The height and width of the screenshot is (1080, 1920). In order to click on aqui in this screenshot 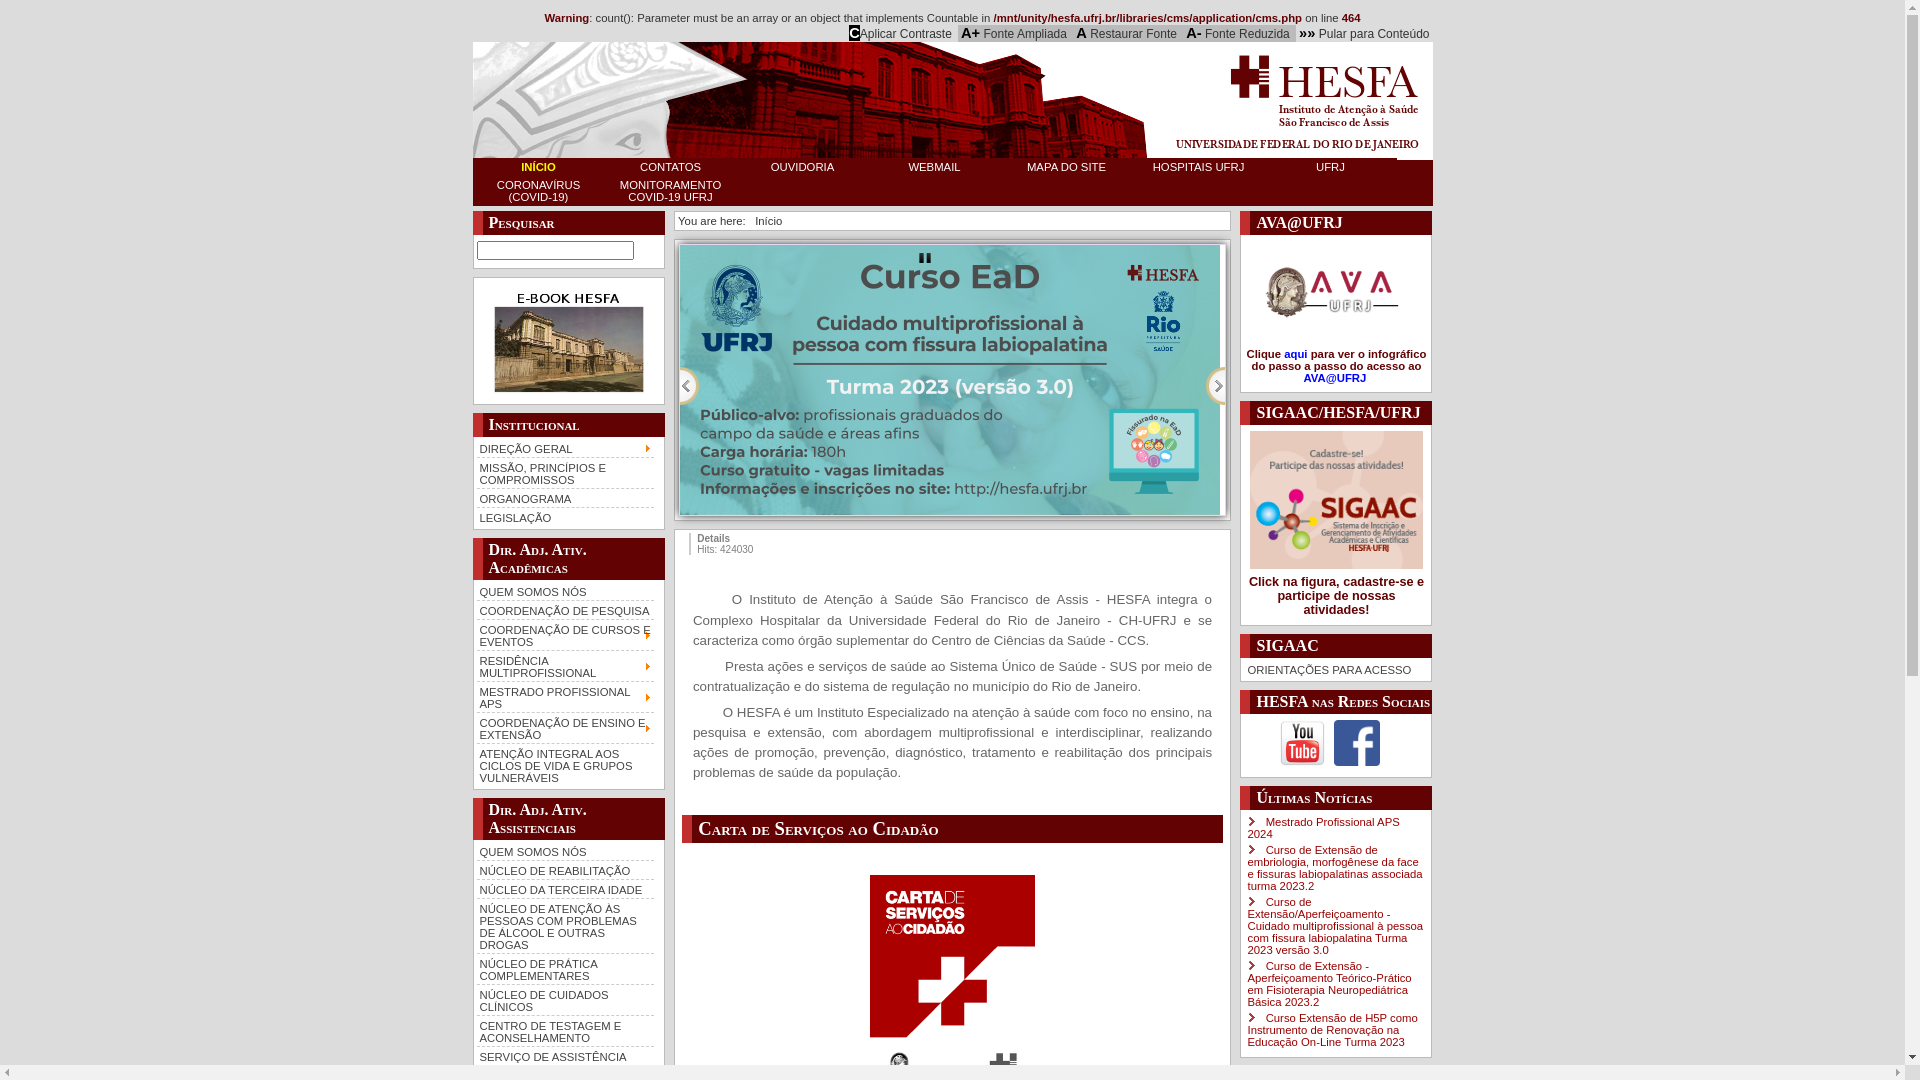, I will do `click(1296, 354)`.